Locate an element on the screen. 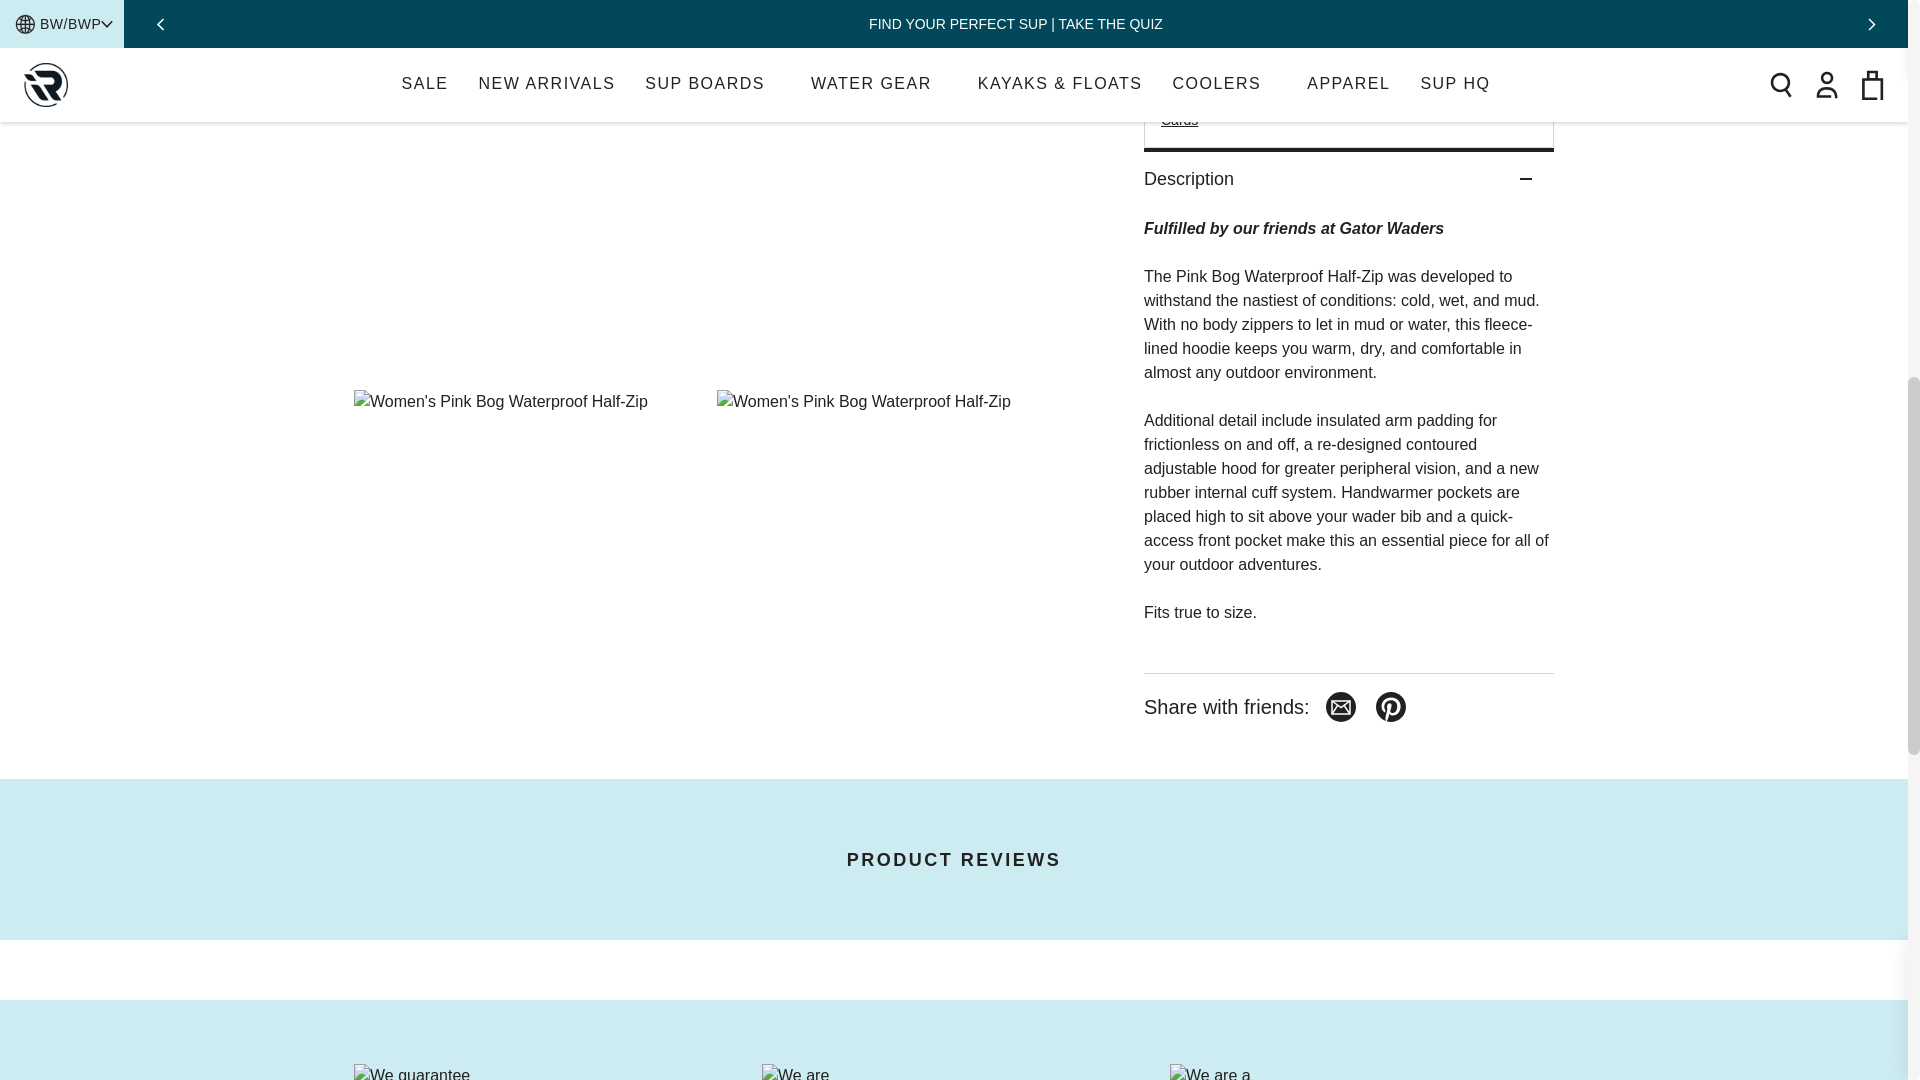 This screenshot has height=1080, width=1920. email is located at coordinates (1340, 266).